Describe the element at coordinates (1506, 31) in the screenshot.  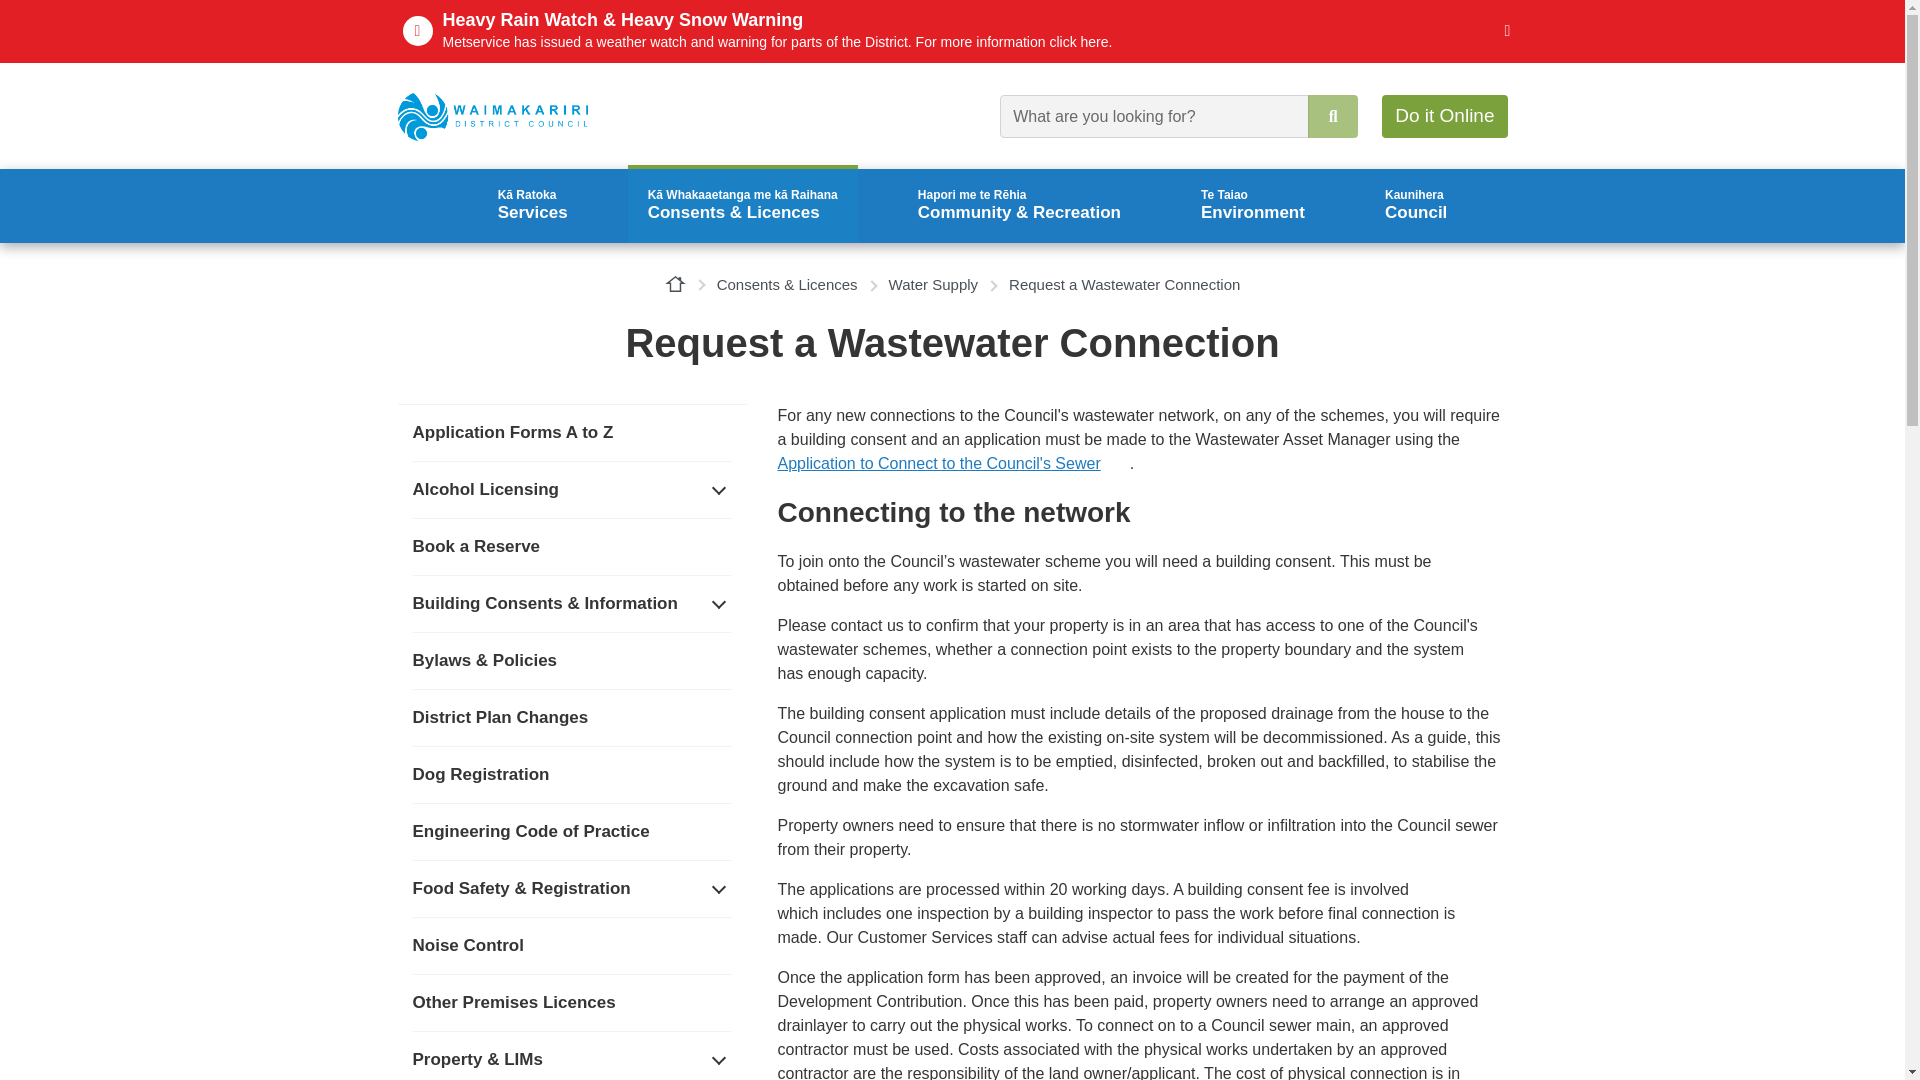
I see `Click here for more info` at that location.